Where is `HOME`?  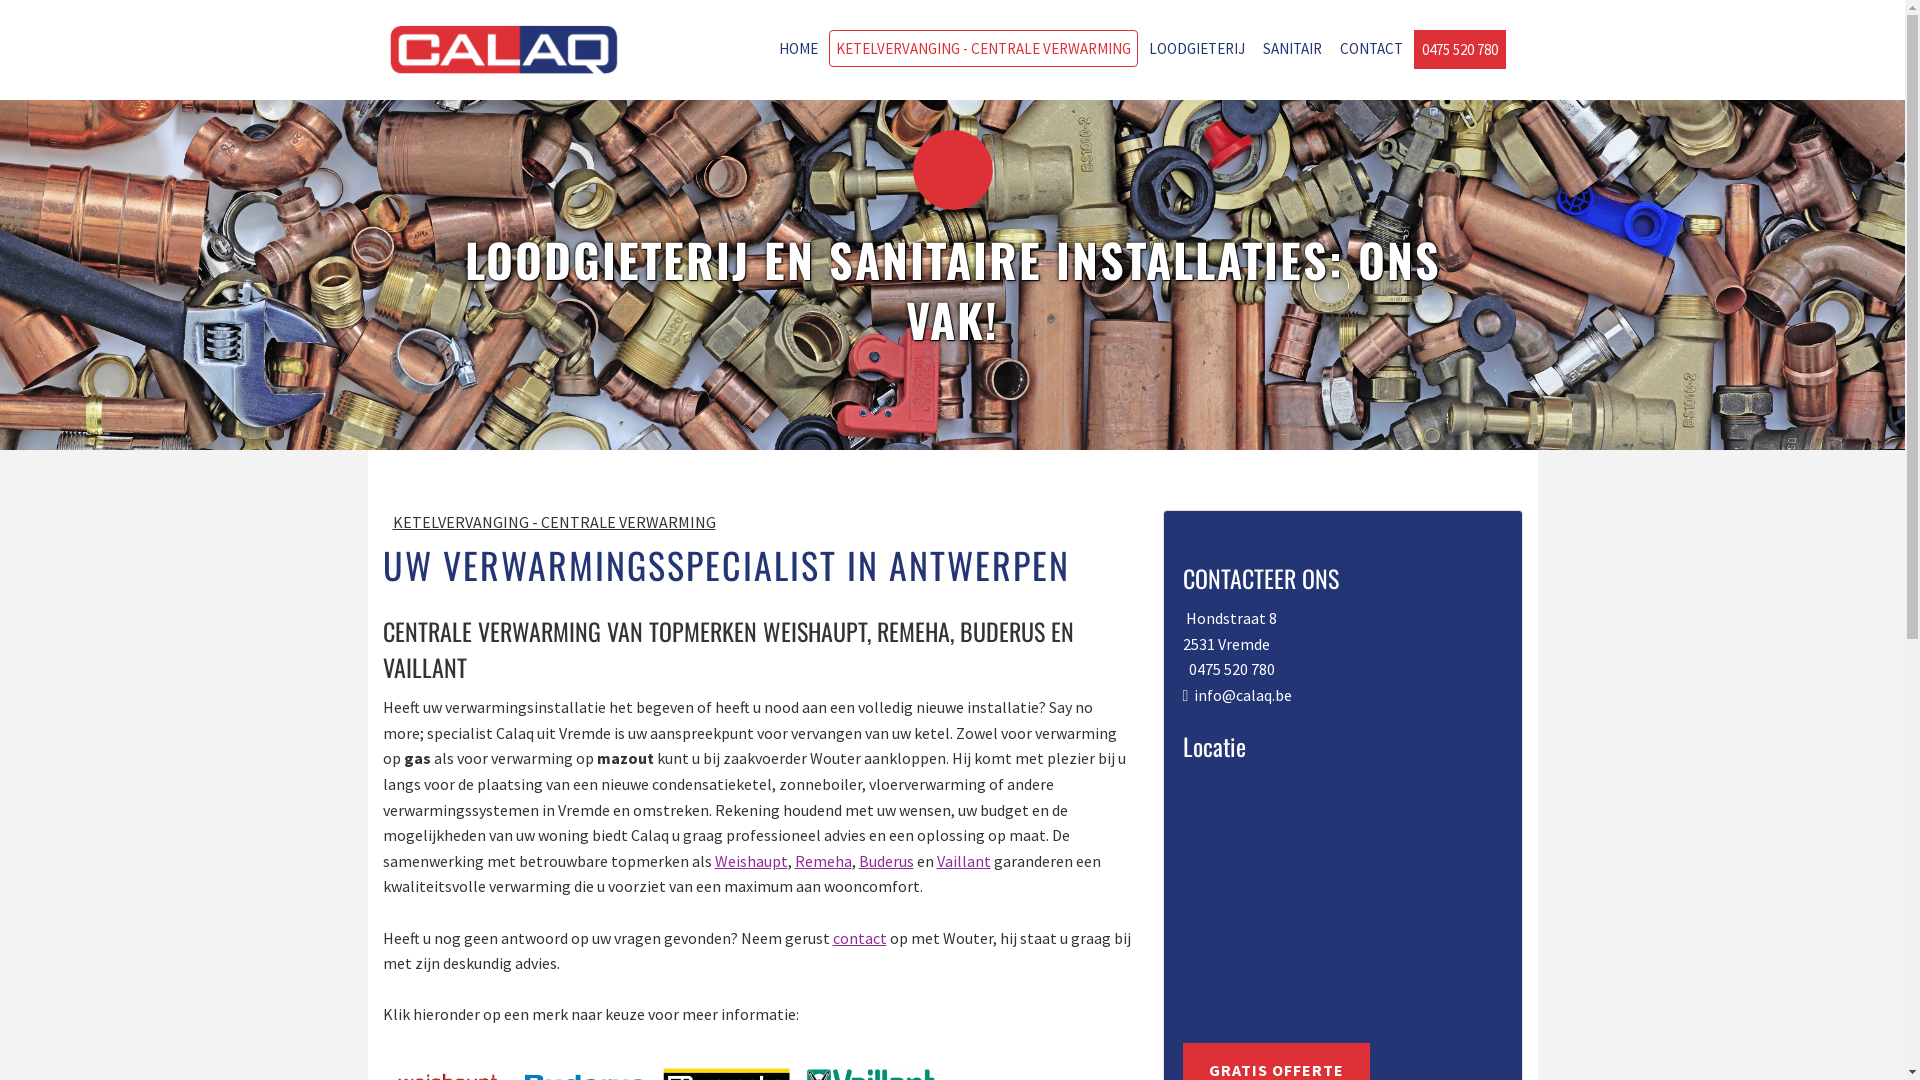
HOME is located at coordinates (798, 48).